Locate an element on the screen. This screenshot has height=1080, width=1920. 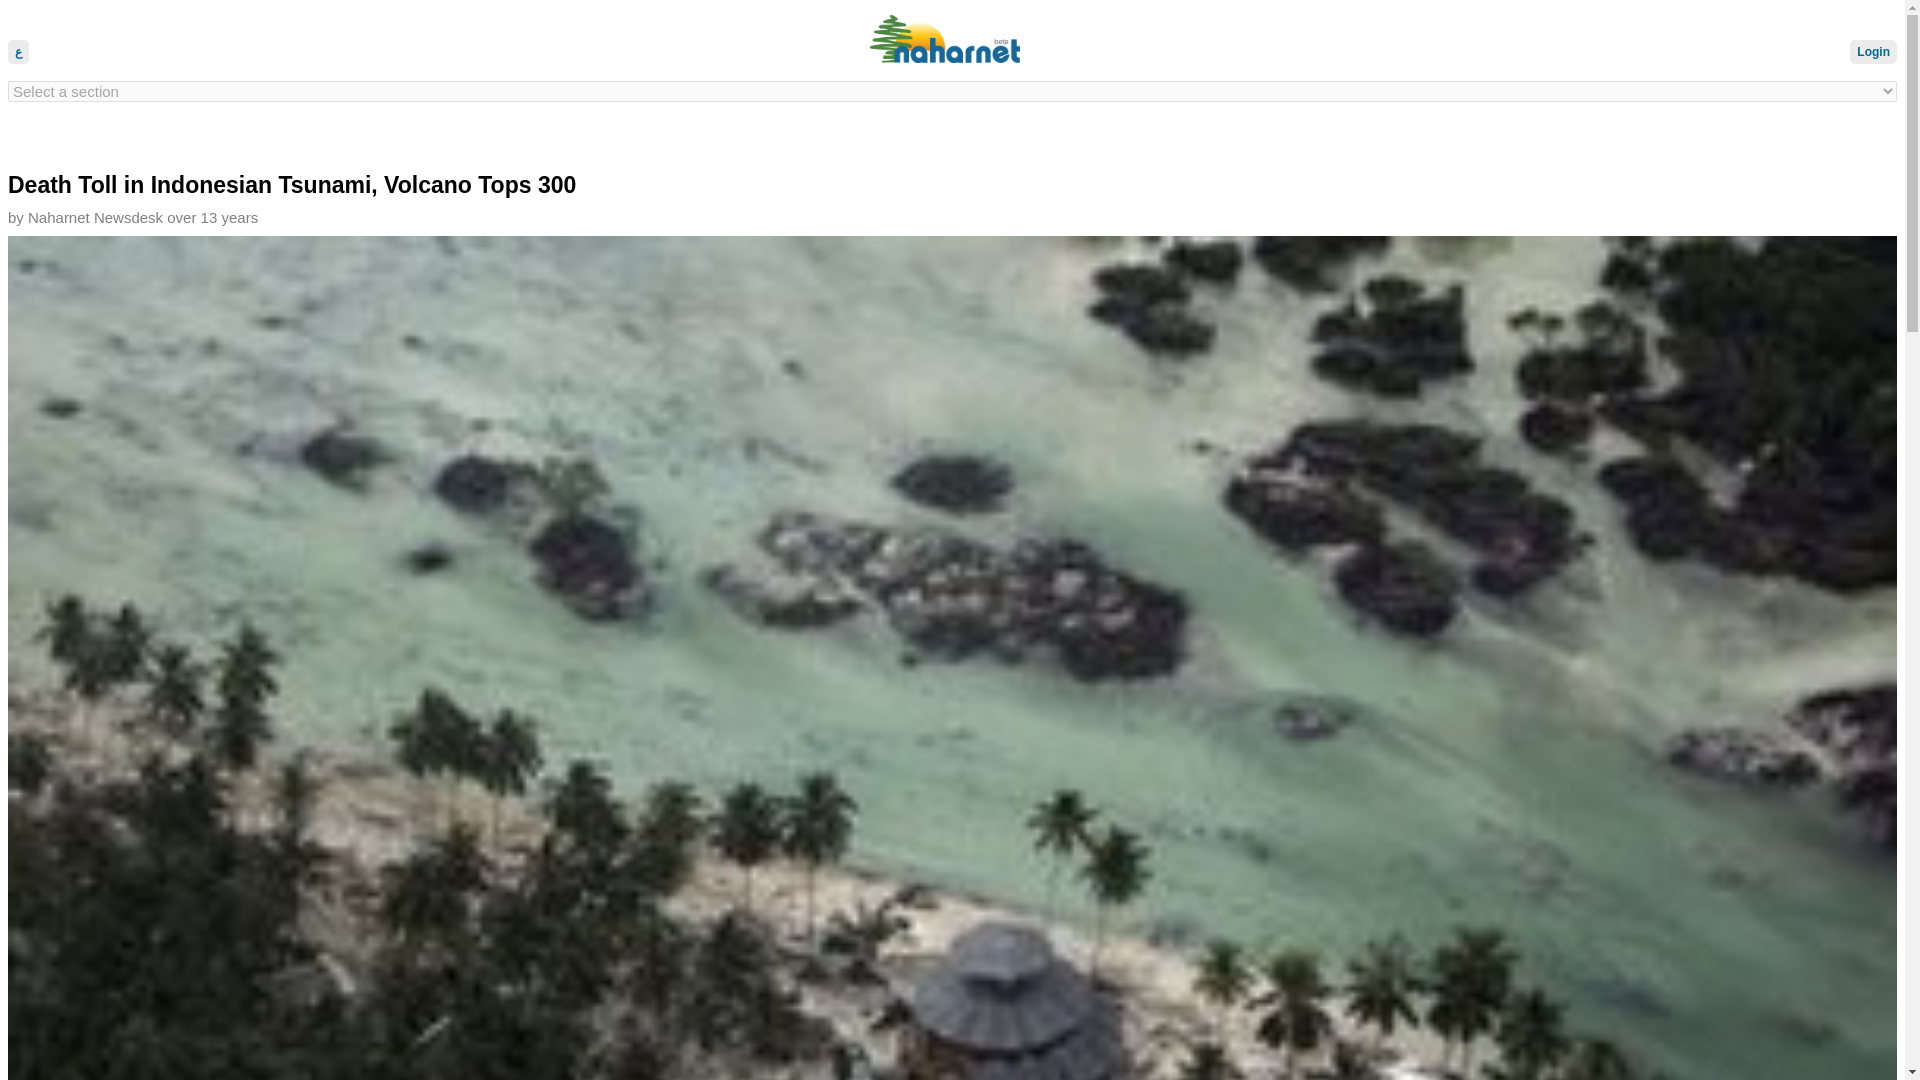
3rd party ad content is located at coordinates (944, 137).